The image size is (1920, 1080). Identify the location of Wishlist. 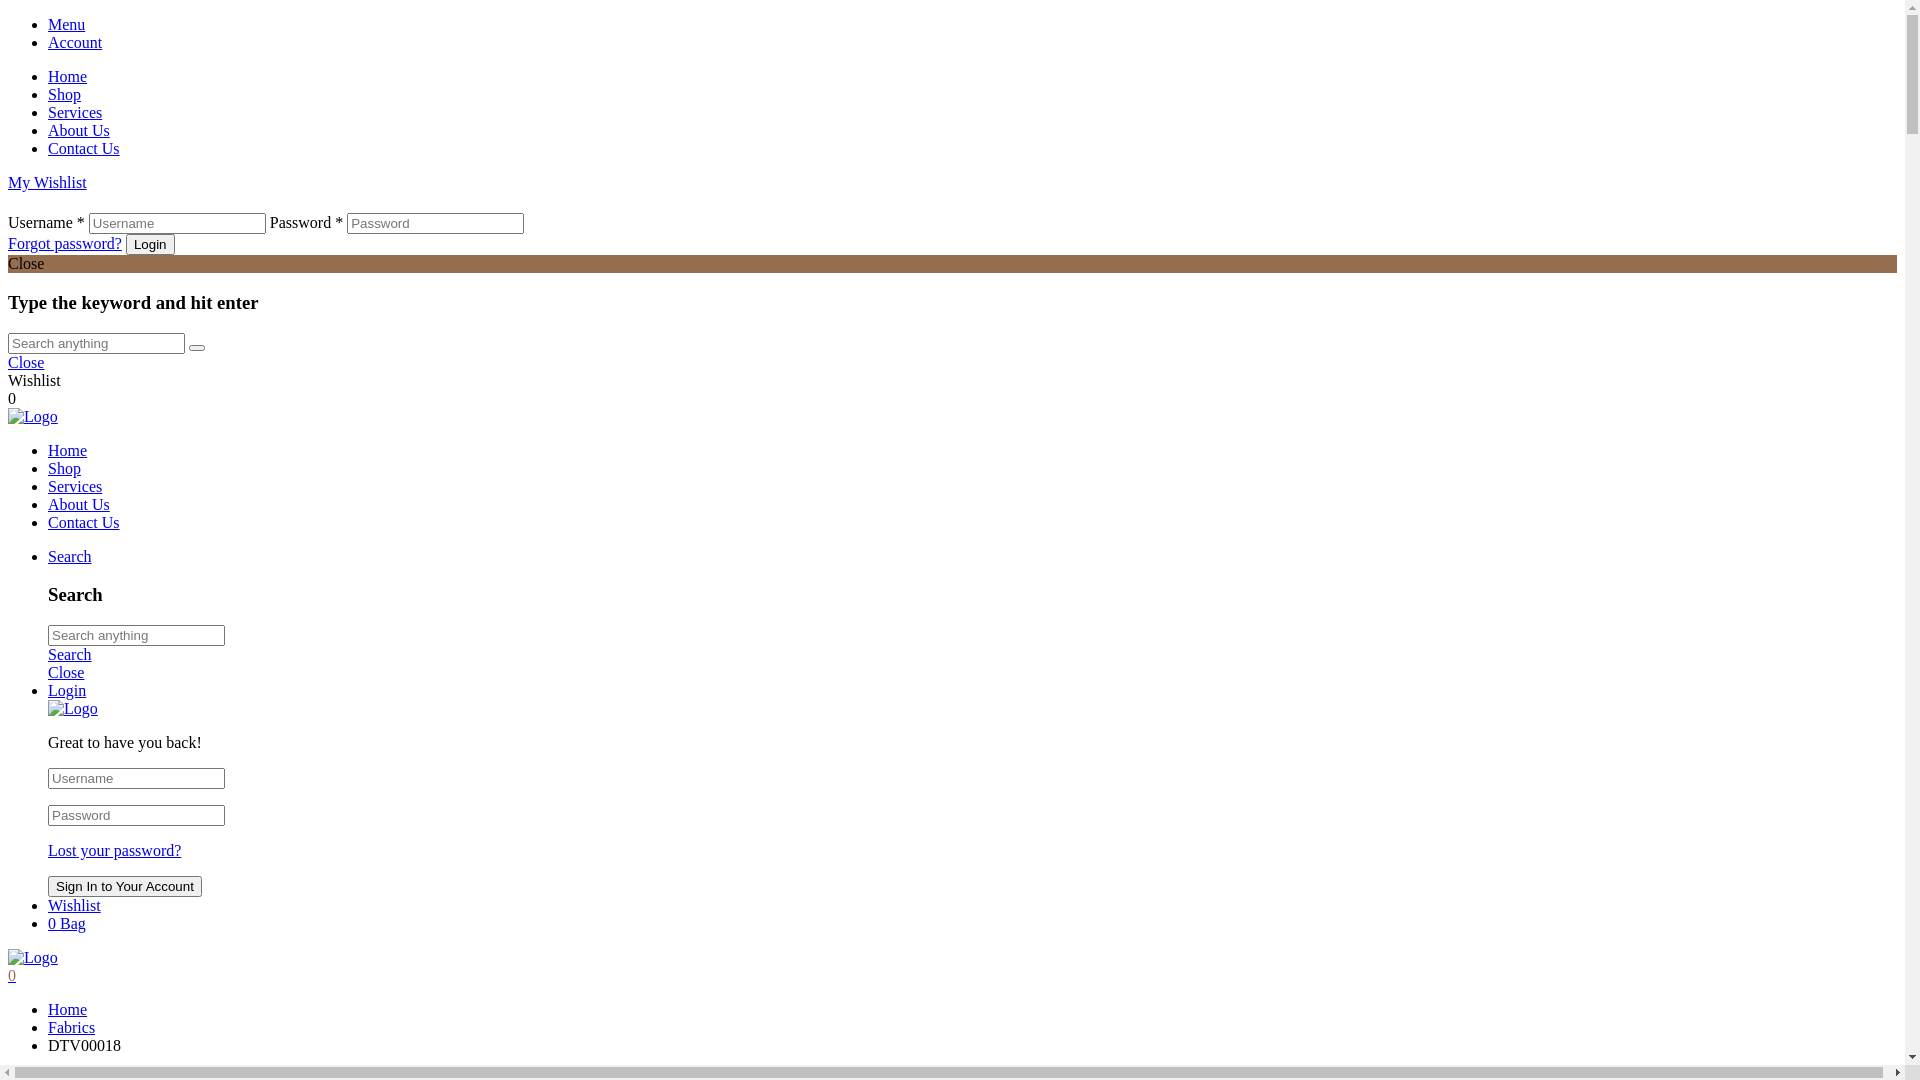
(74, 906).